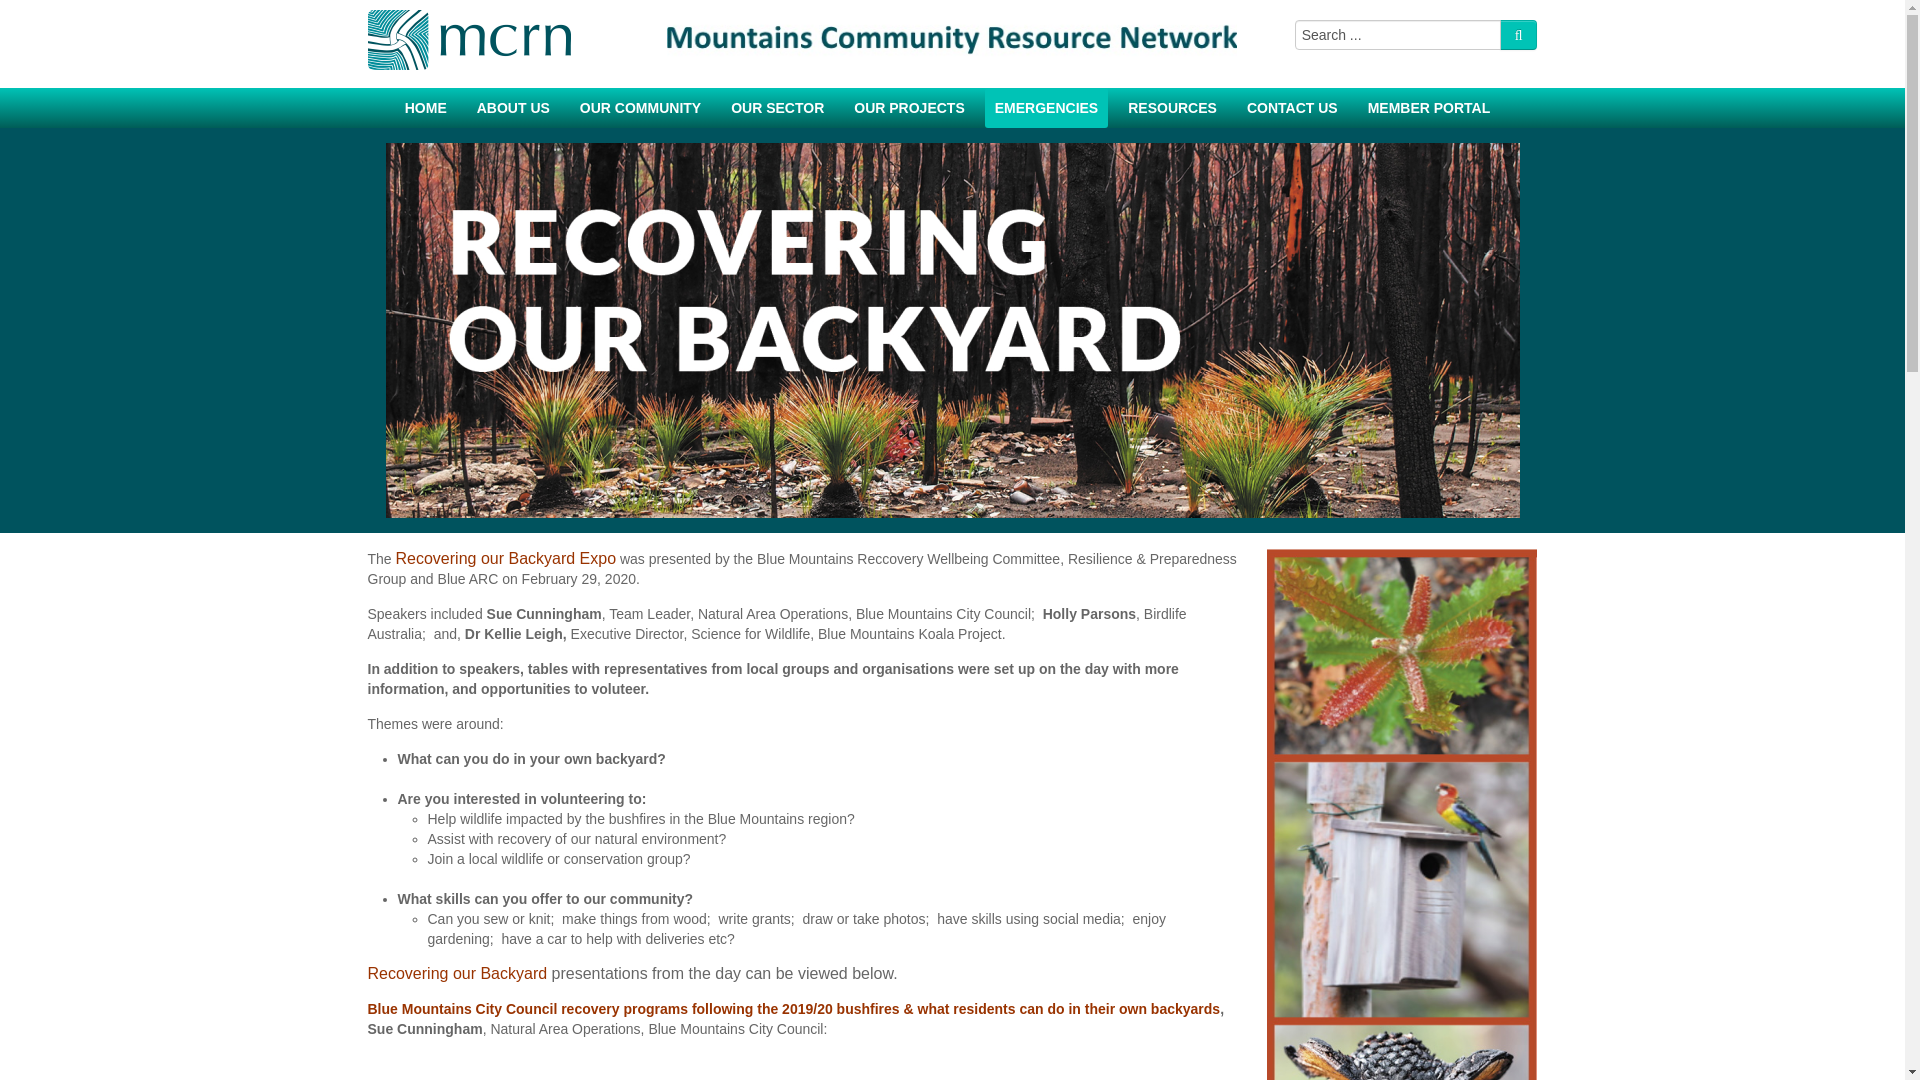 Image resolution: width=1920 pixels, height=1080 pixels. What do you see at coordinates (513, 108) in the screenshot?
I see `ABOUT US` at bounding box center [513, 108].